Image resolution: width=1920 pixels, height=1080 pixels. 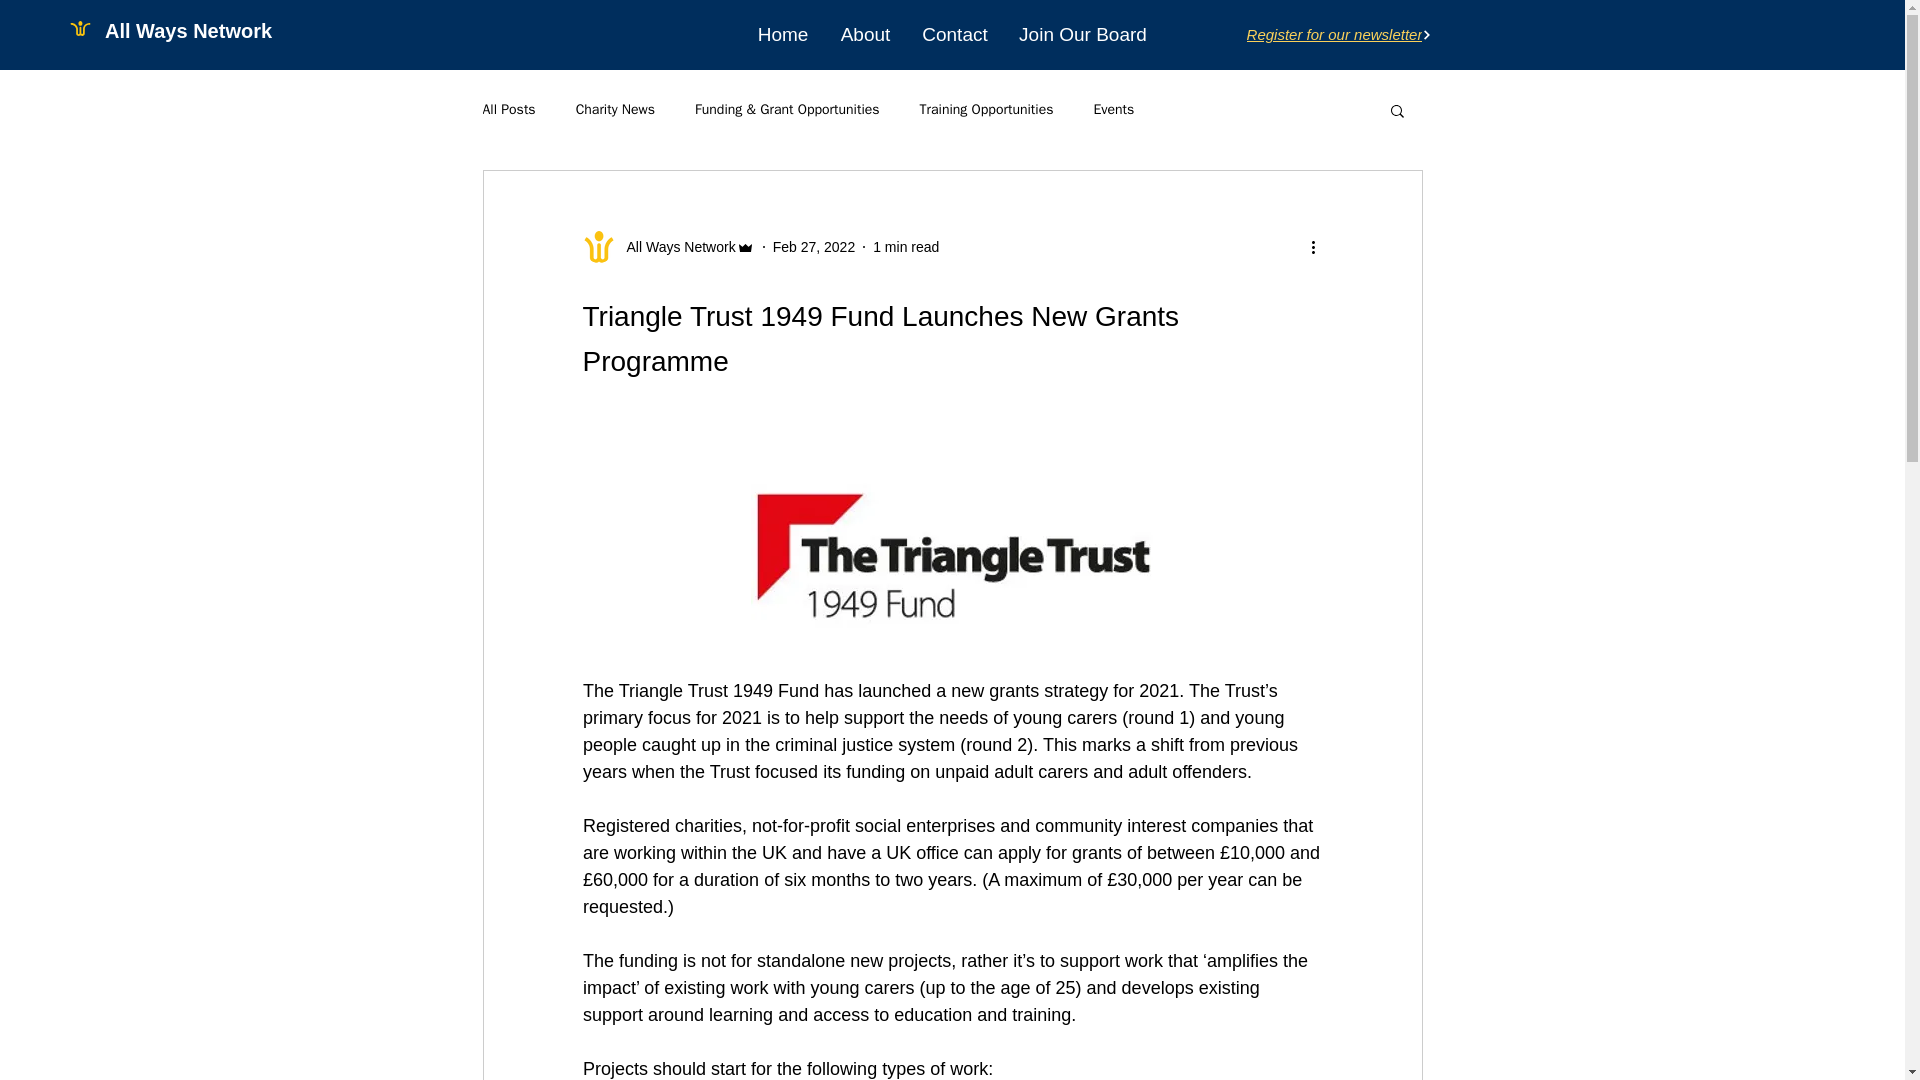 What do you see at coordinates (814, 245) in the screenshot?
I see `Feb 27, 2022` at bounding box center [814, 245].